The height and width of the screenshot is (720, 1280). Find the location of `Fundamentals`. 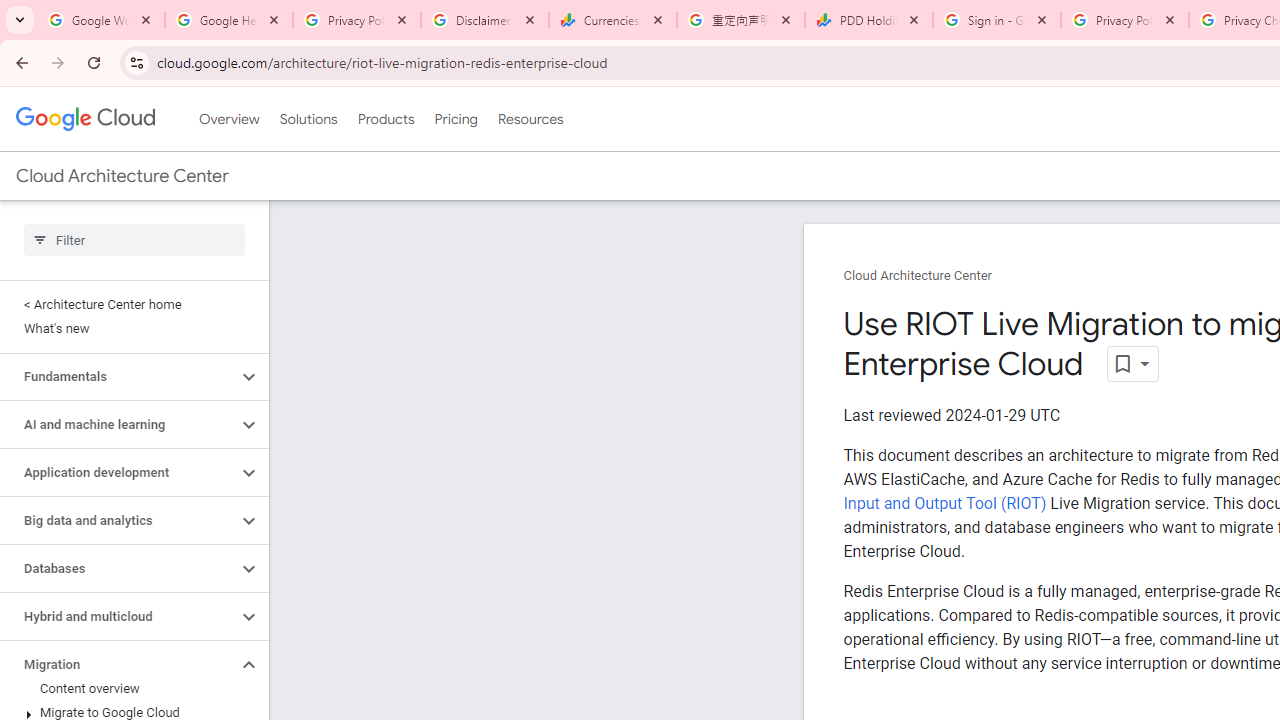

Fundamentals is located at coordinates (118, 376).